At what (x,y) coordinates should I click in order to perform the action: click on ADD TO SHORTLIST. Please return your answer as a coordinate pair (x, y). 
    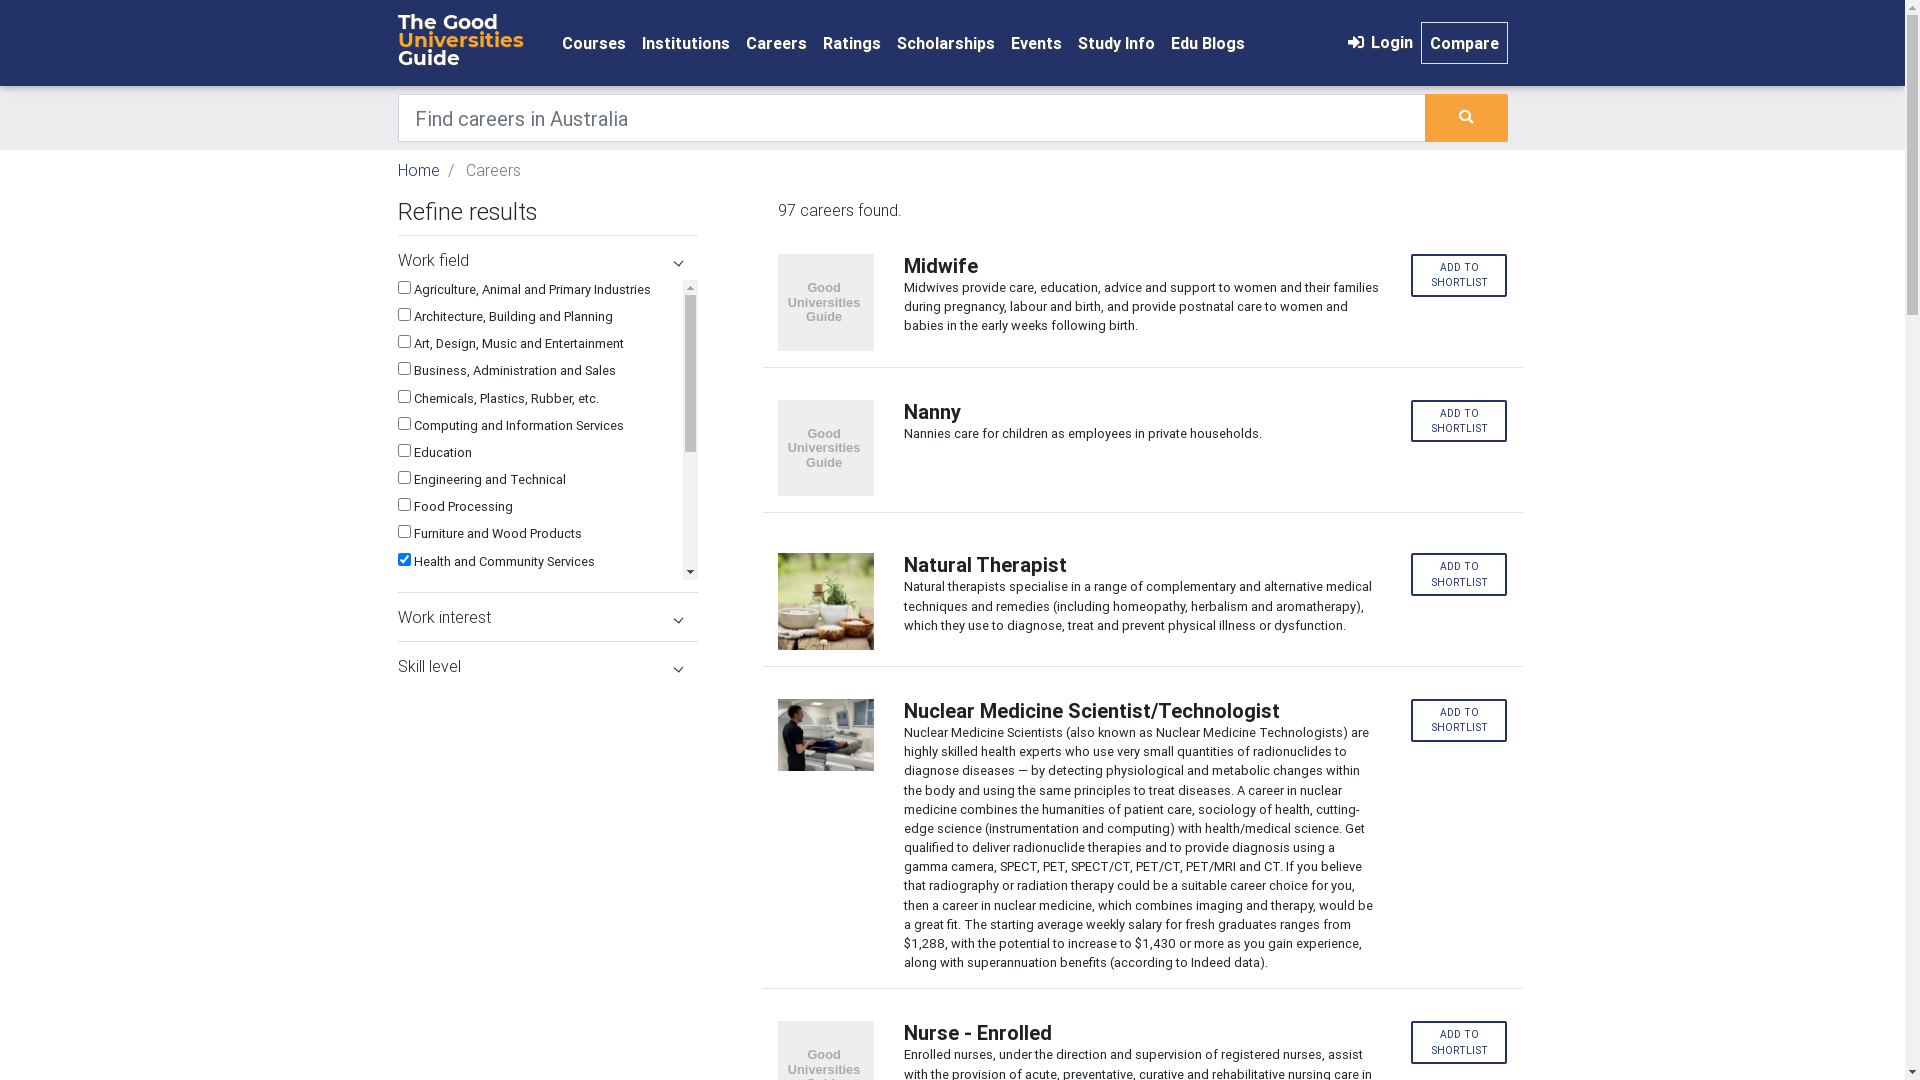
    Looking at the image, I should click on (1460, 422).